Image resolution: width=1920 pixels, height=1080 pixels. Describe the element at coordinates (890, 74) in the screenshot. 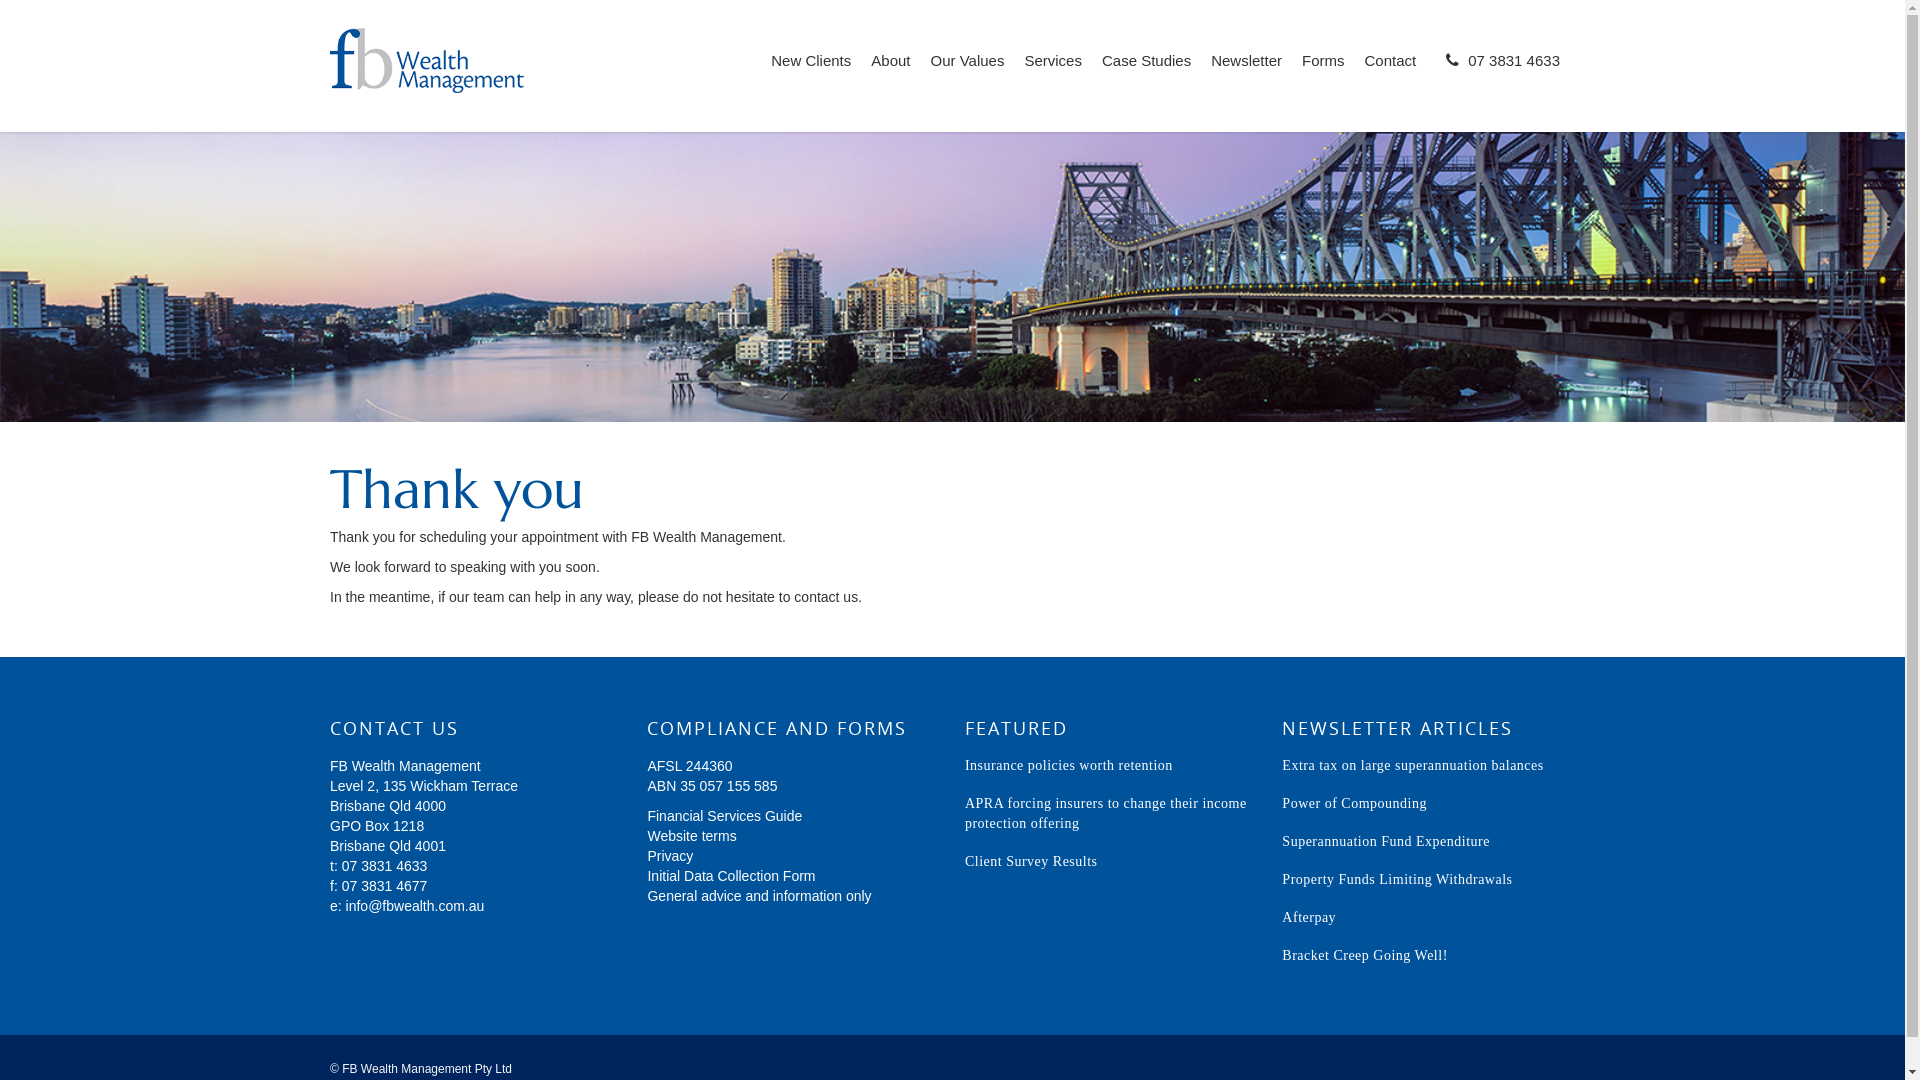

I see `About` at that location.